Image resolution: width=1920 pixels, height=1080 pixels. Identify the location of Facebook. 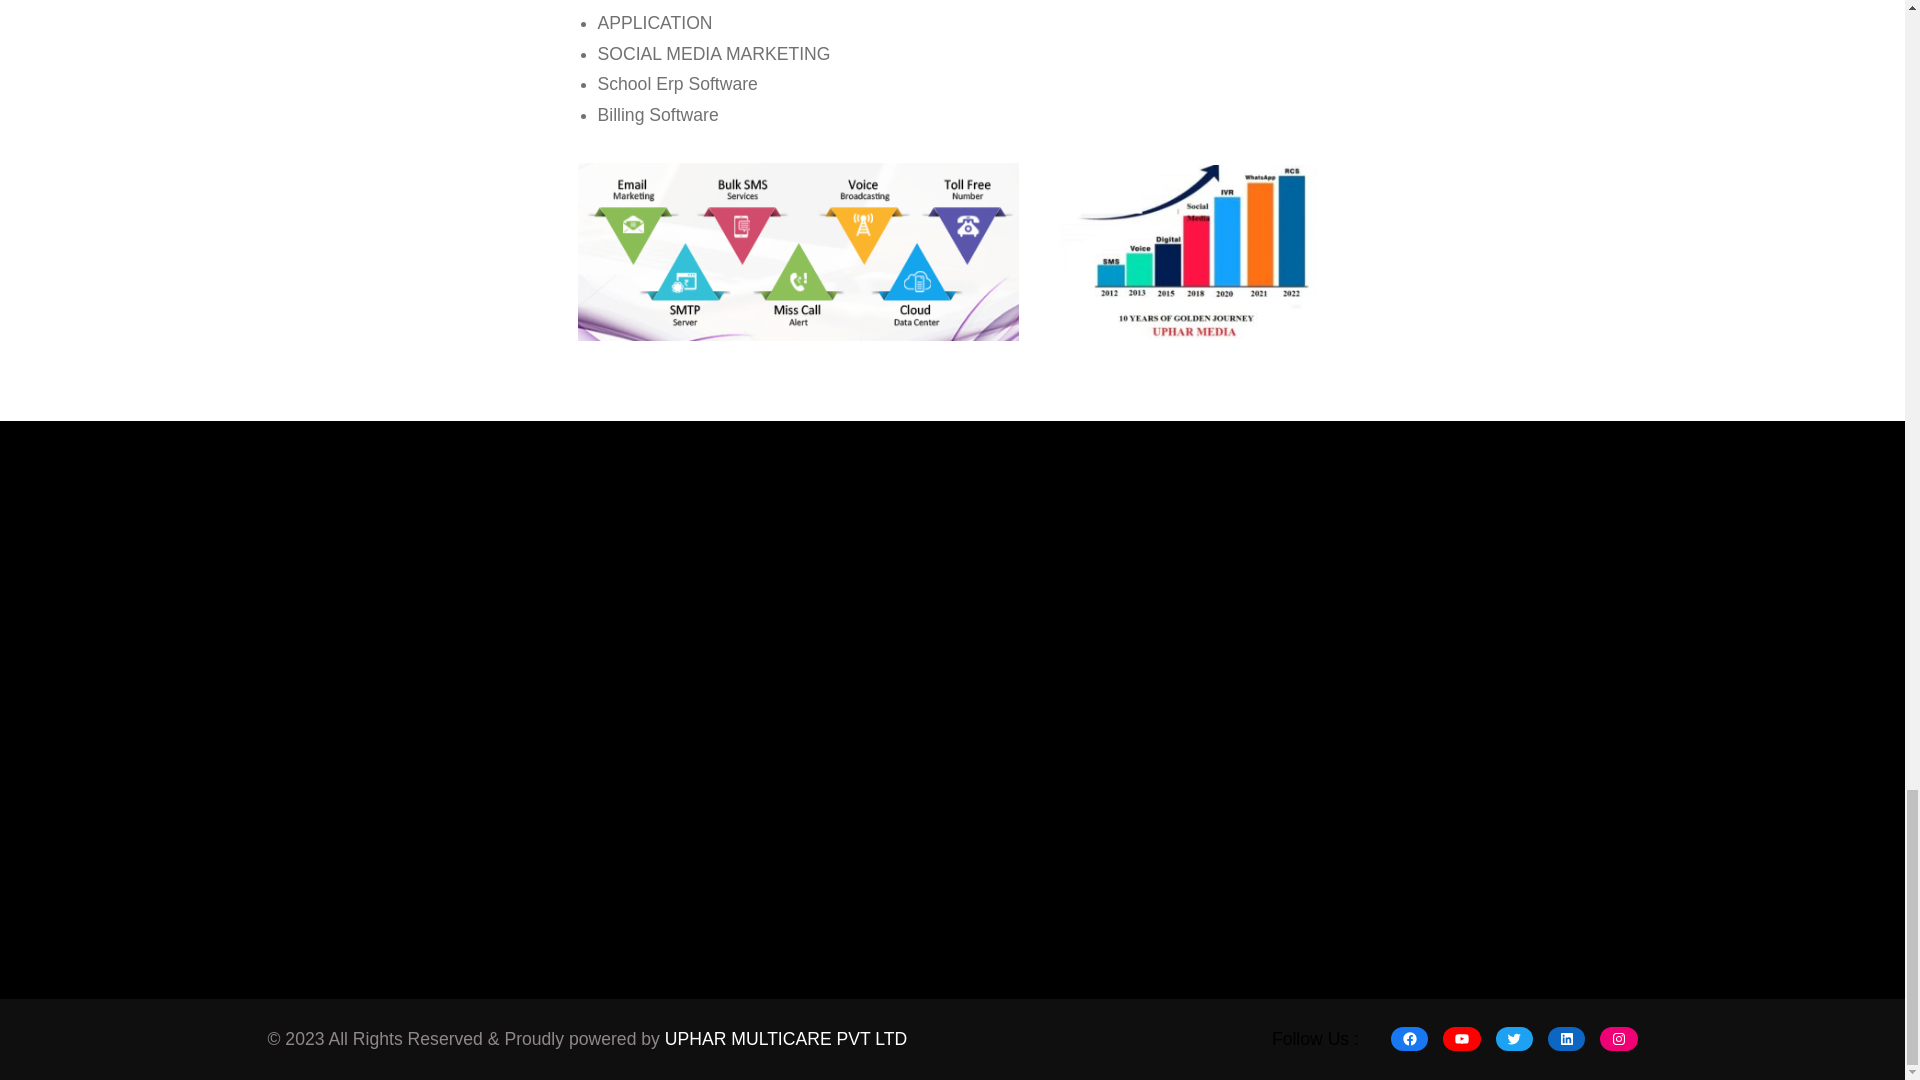
(1409, 1038).